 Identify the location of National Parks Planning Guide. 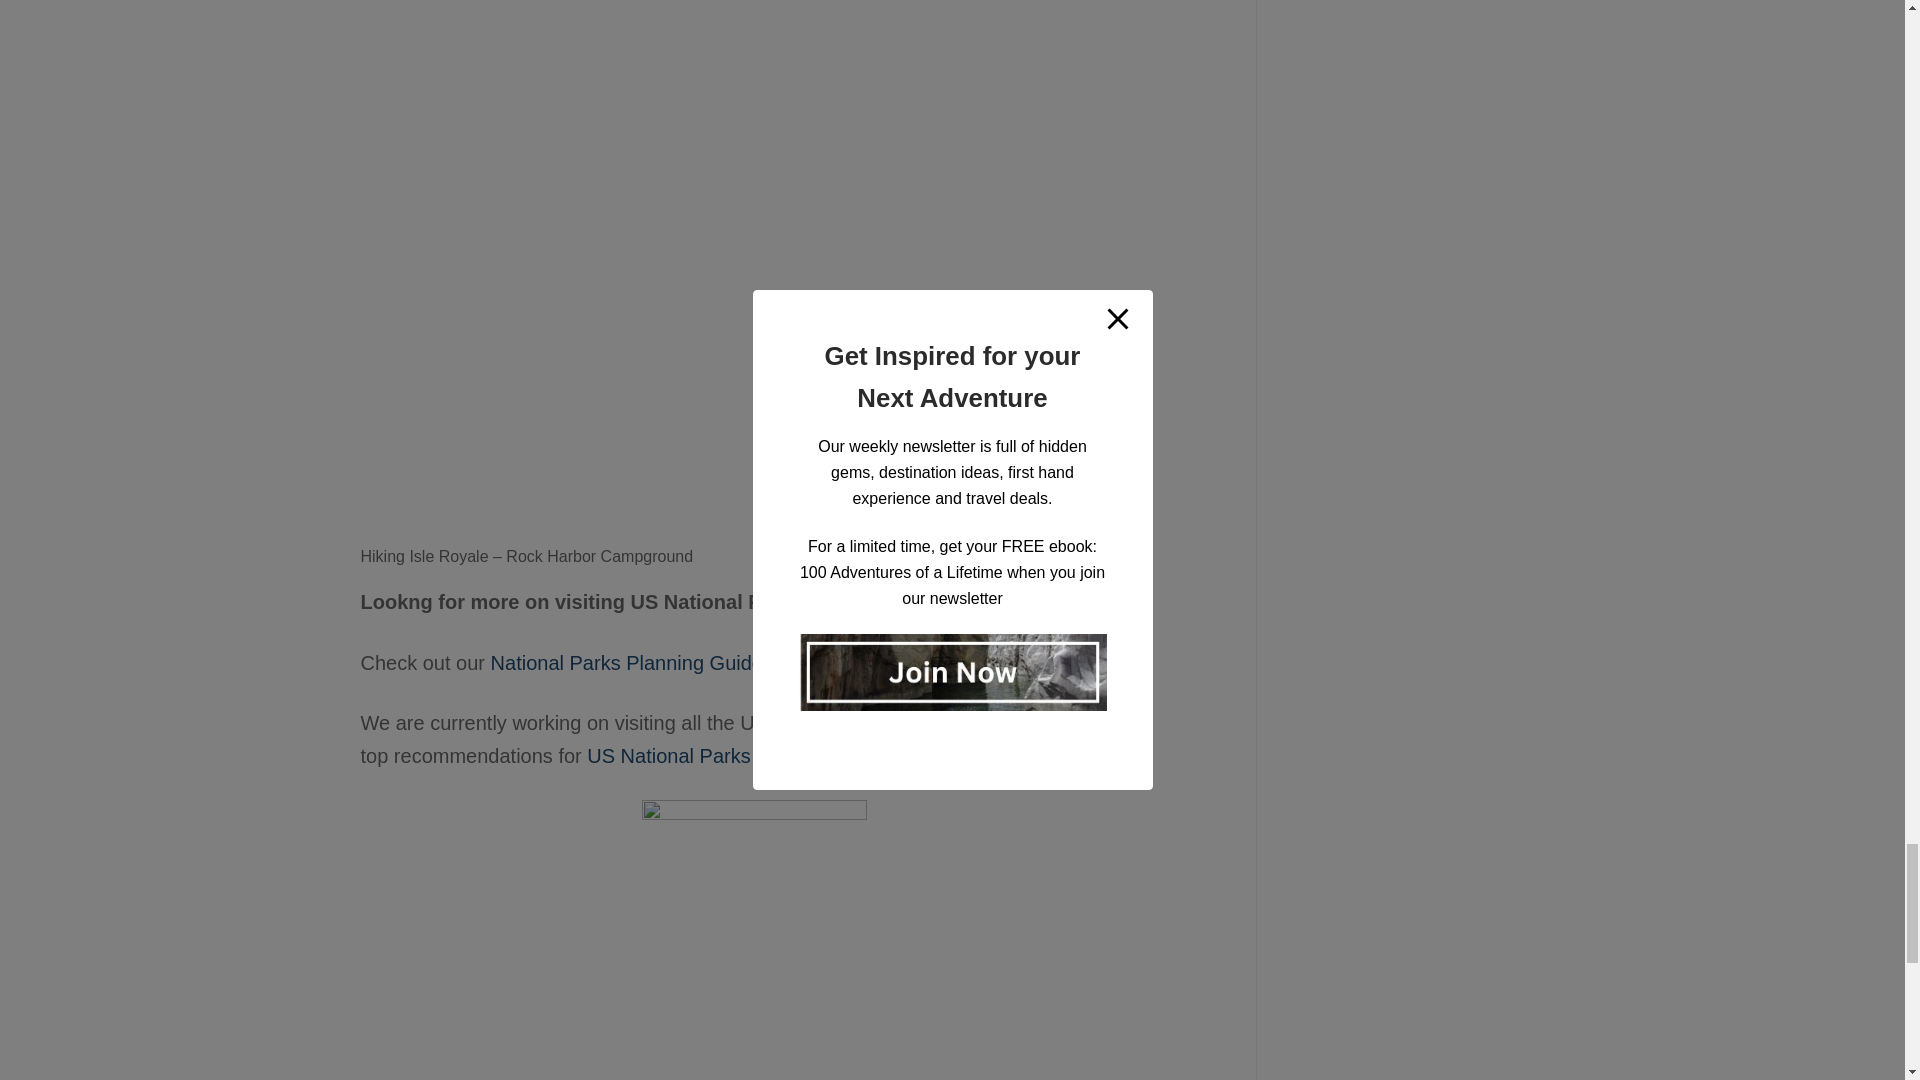
(626, 662).